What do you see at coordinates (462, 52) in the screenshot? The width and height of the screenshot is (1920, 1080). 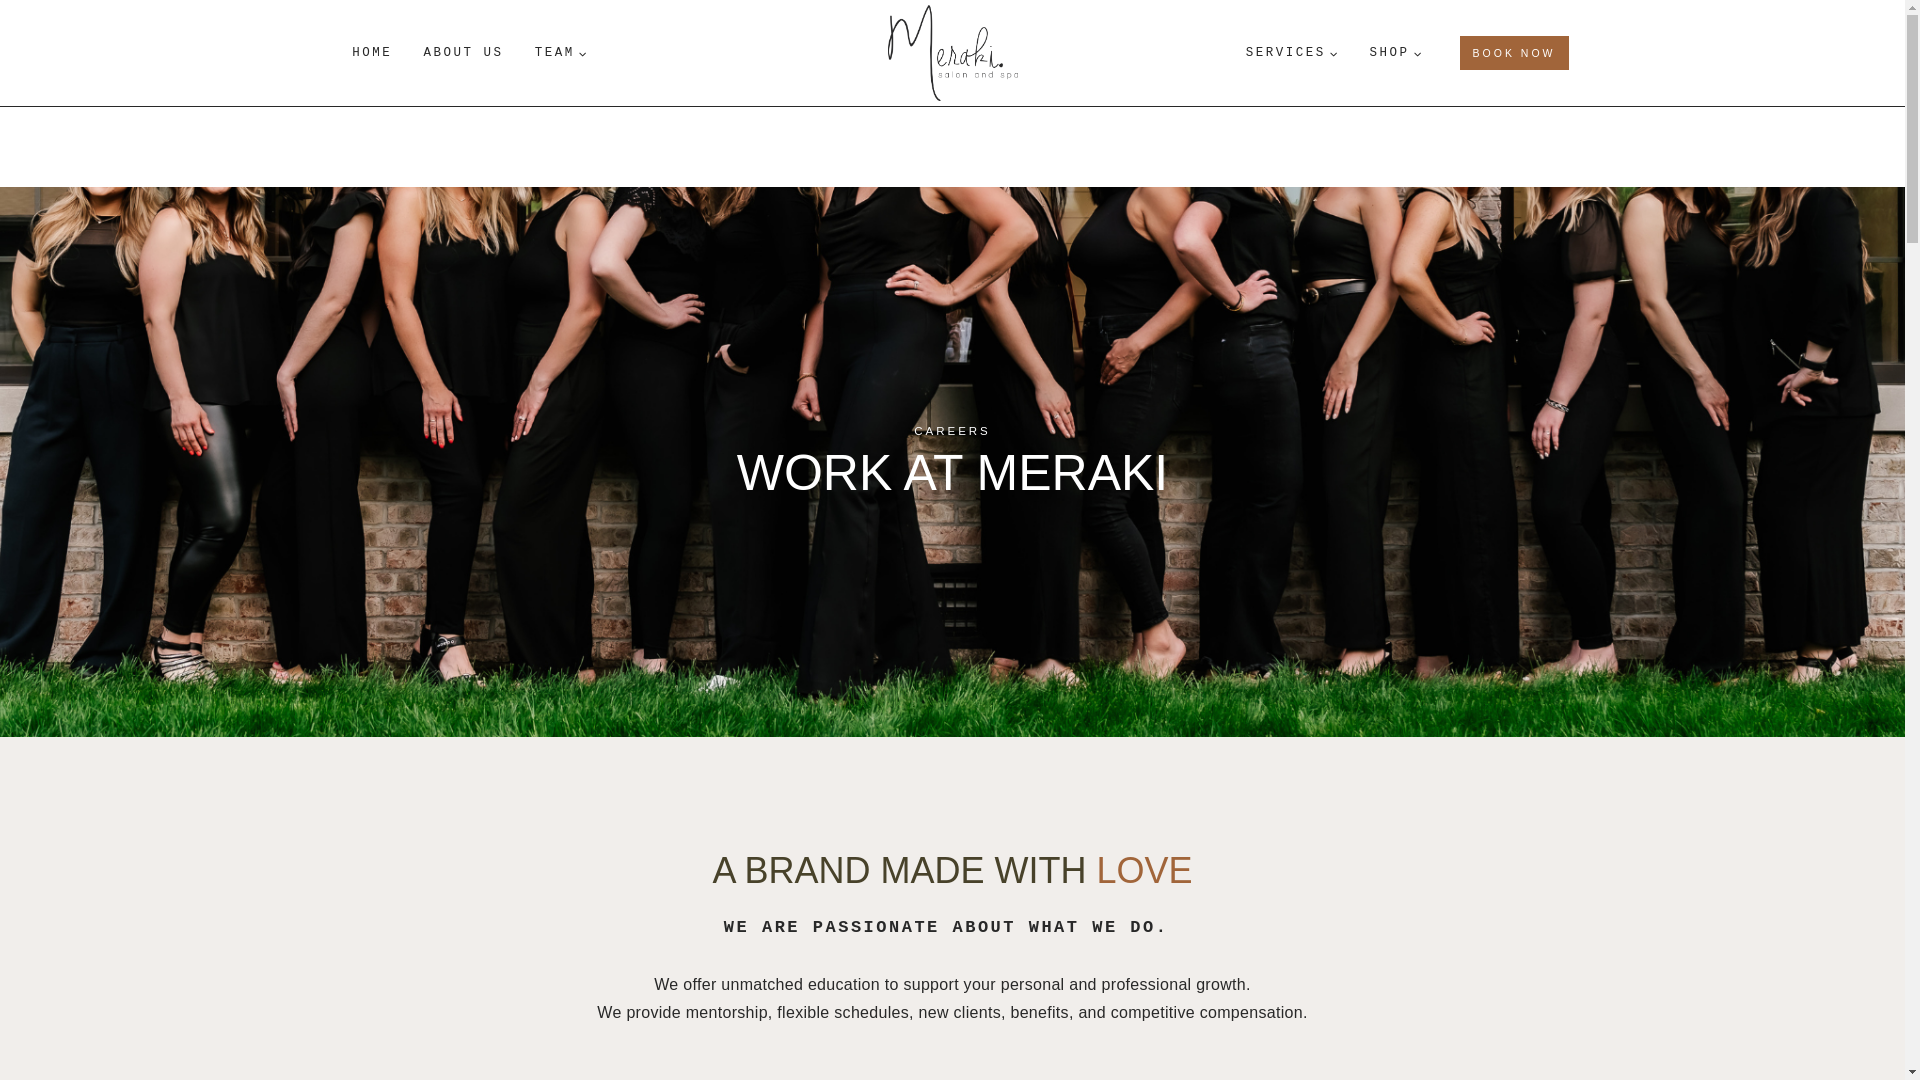 I see `ABOUT US` at bounding box center [462, 52].